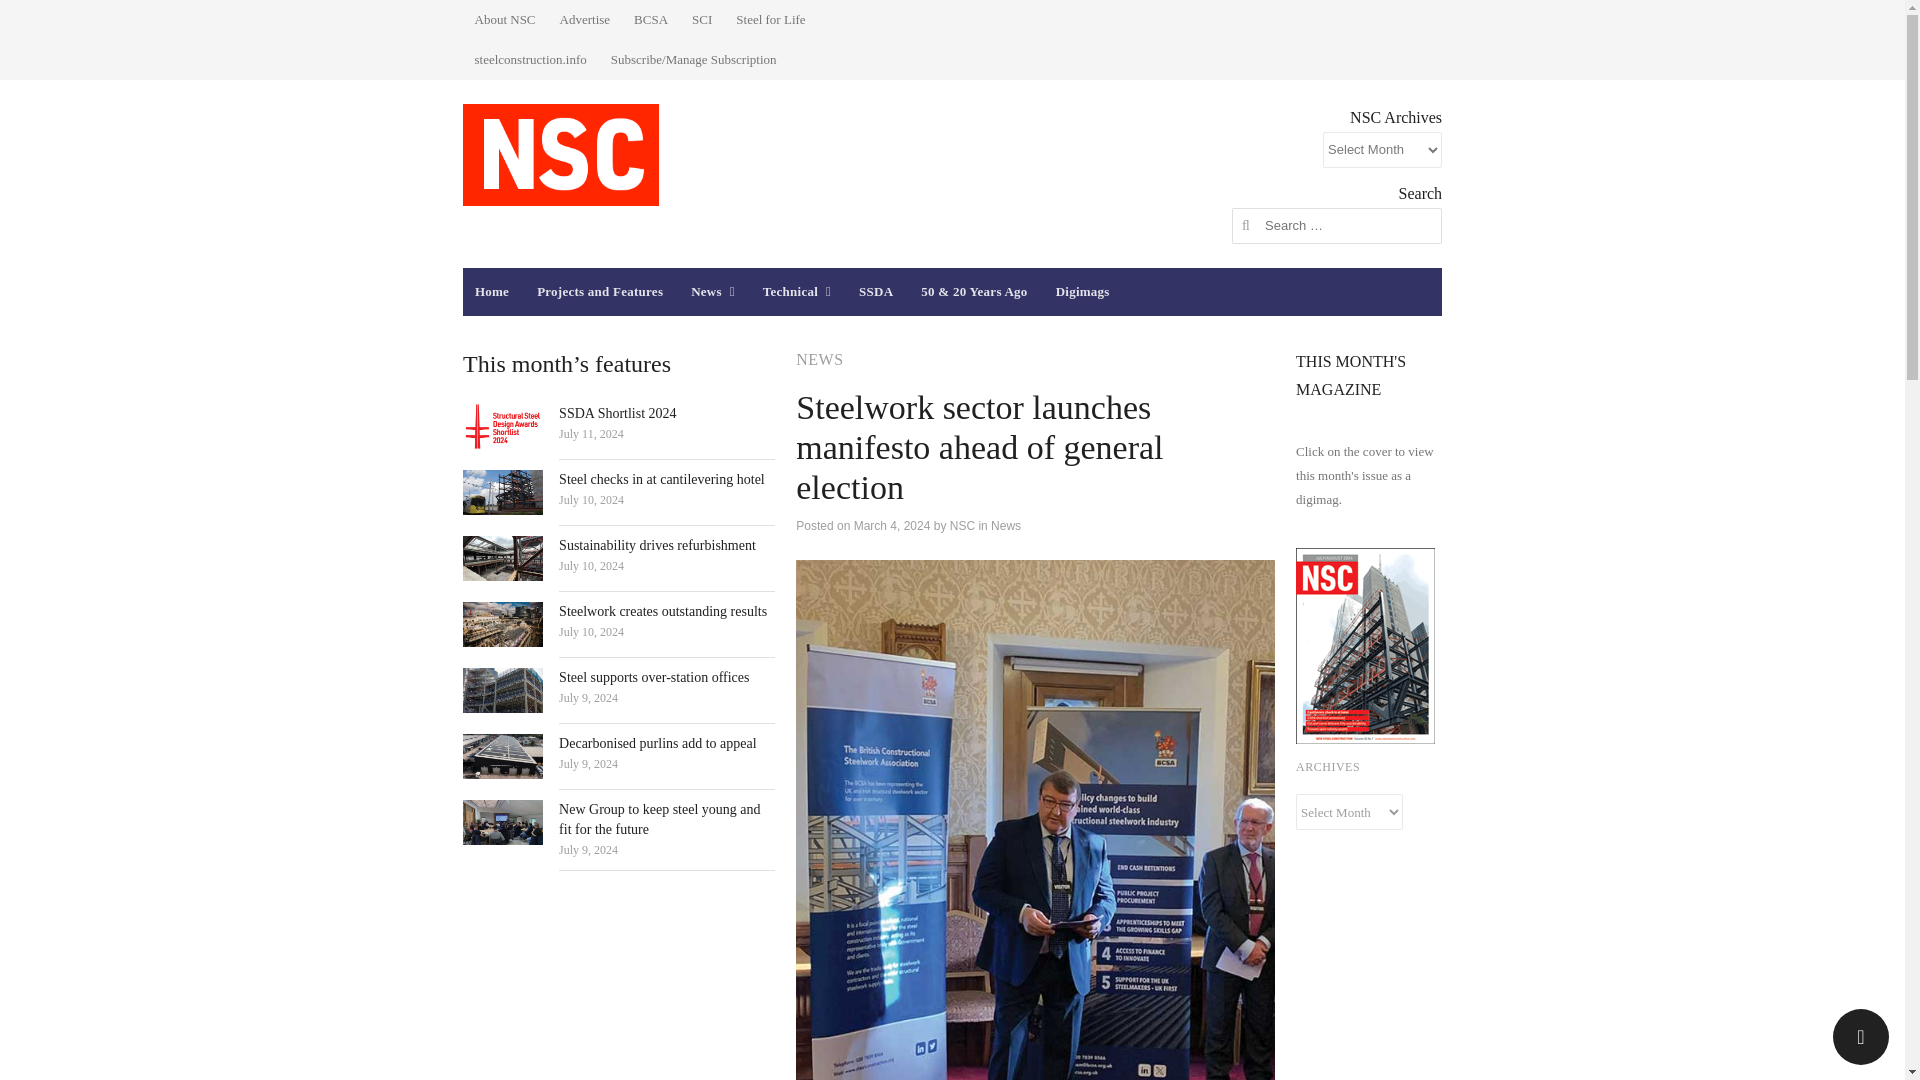 The width and height of the screenshot is (1920, 1080). I want to click on Search, so click(36, 18).